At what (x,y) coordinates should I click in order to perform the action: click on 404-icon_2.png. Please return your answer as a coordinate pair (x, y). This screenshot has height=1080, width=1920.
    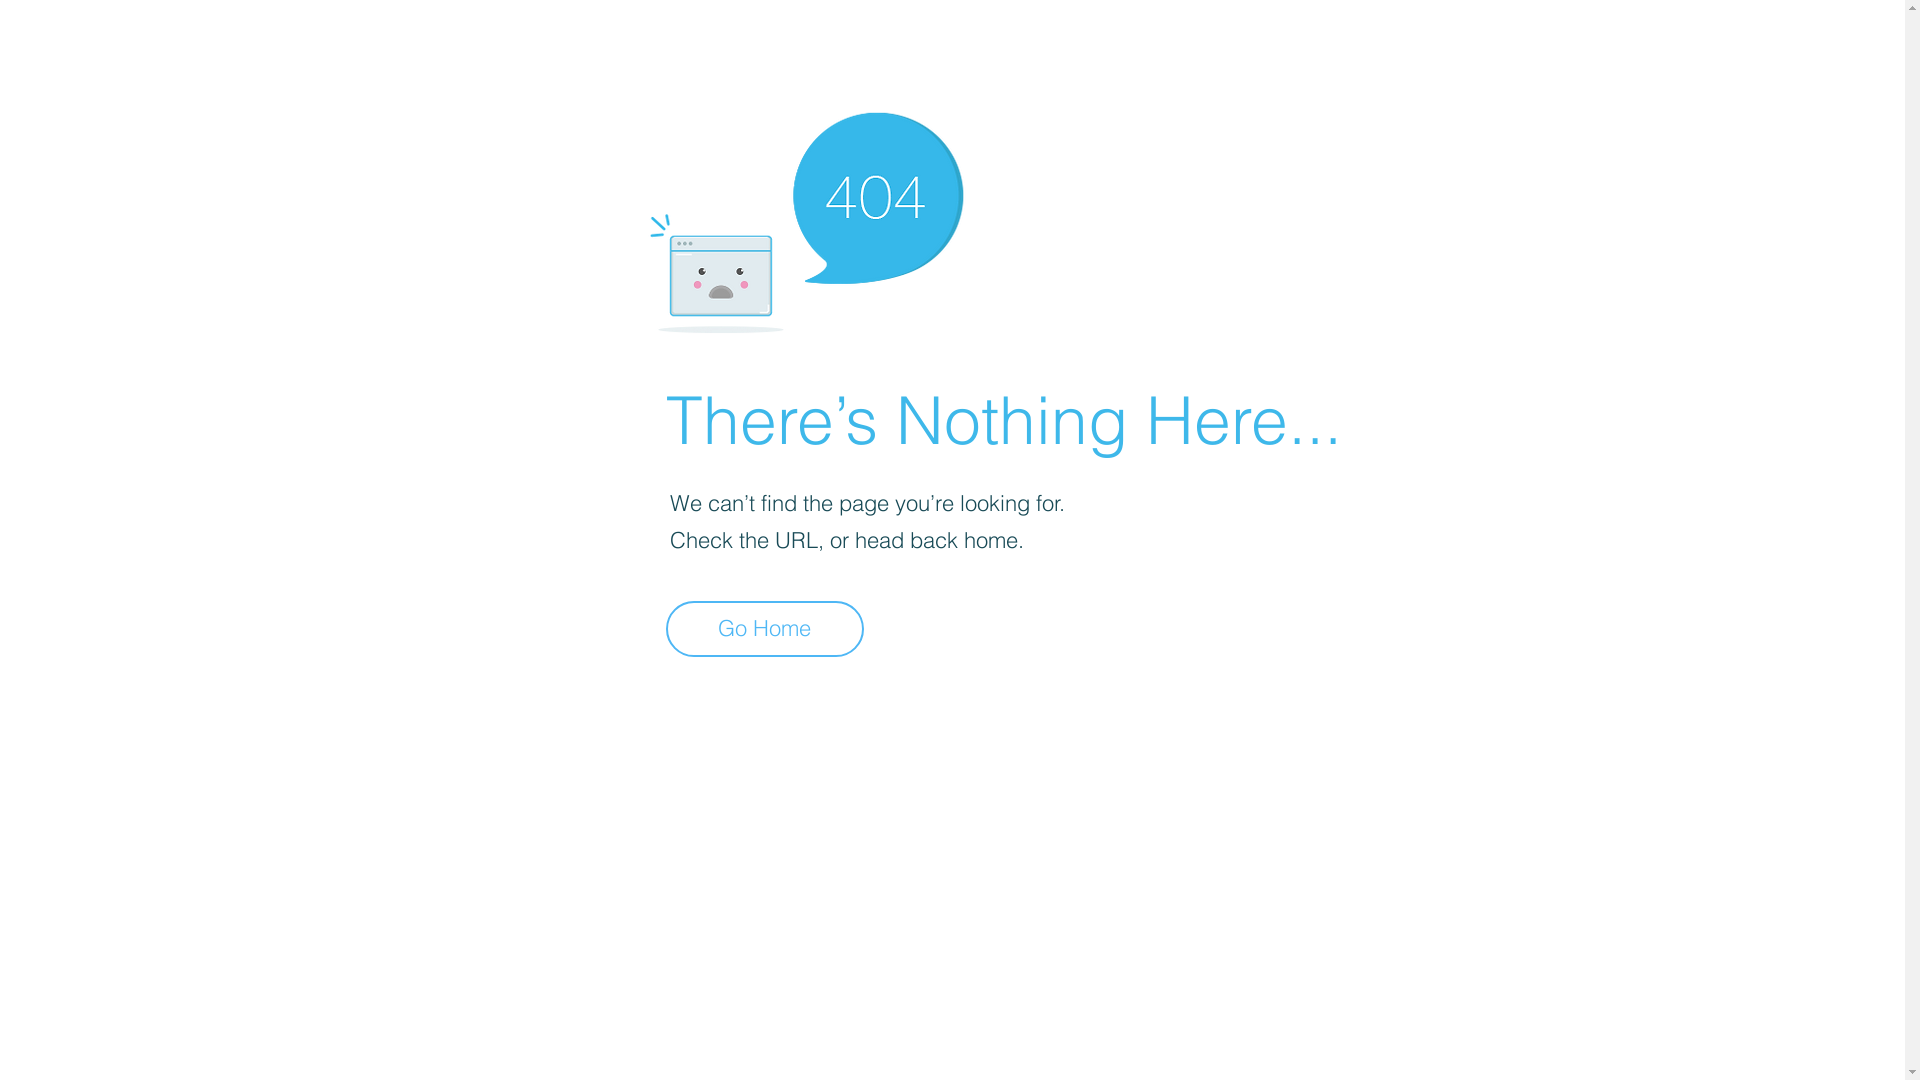
    Looking at the image, I should click on (806, 218).